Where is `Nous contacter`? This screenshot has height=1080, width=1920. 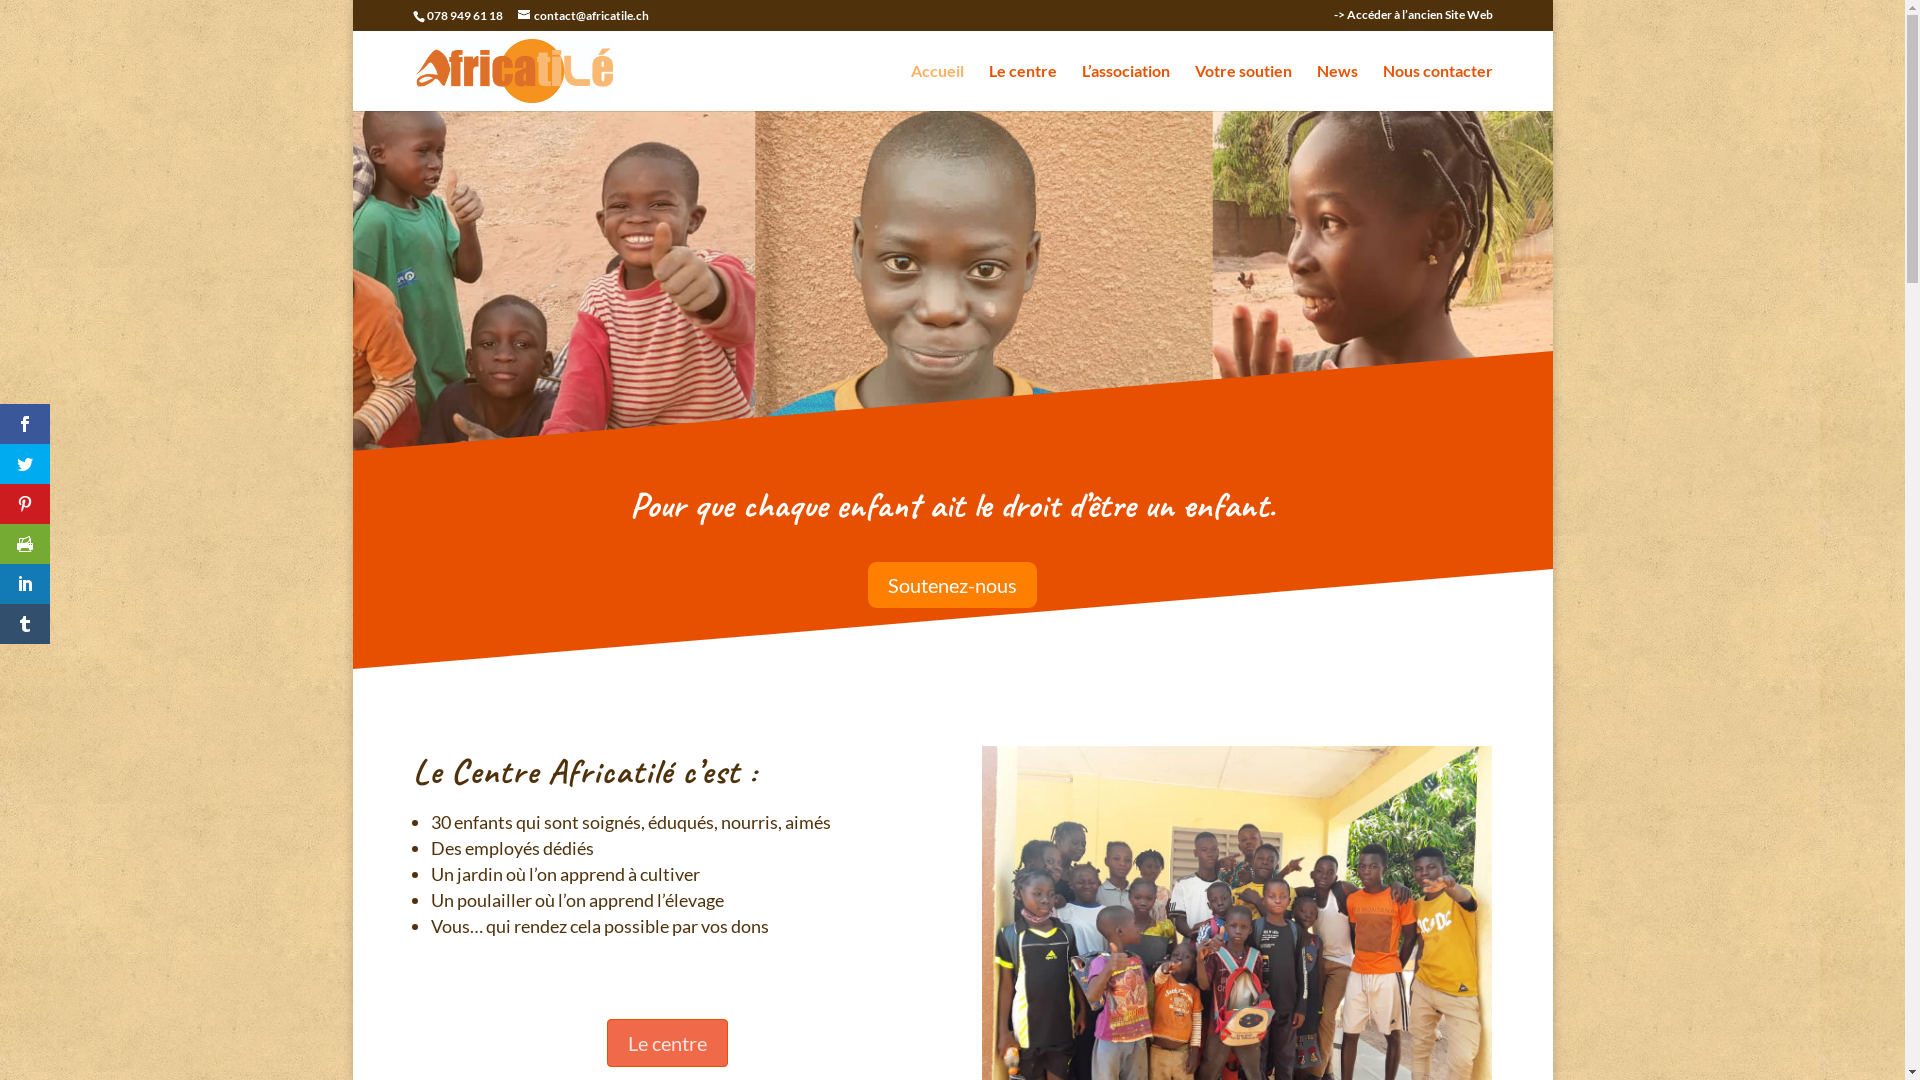 Nous contacter is located at coordinates (1437, 88).